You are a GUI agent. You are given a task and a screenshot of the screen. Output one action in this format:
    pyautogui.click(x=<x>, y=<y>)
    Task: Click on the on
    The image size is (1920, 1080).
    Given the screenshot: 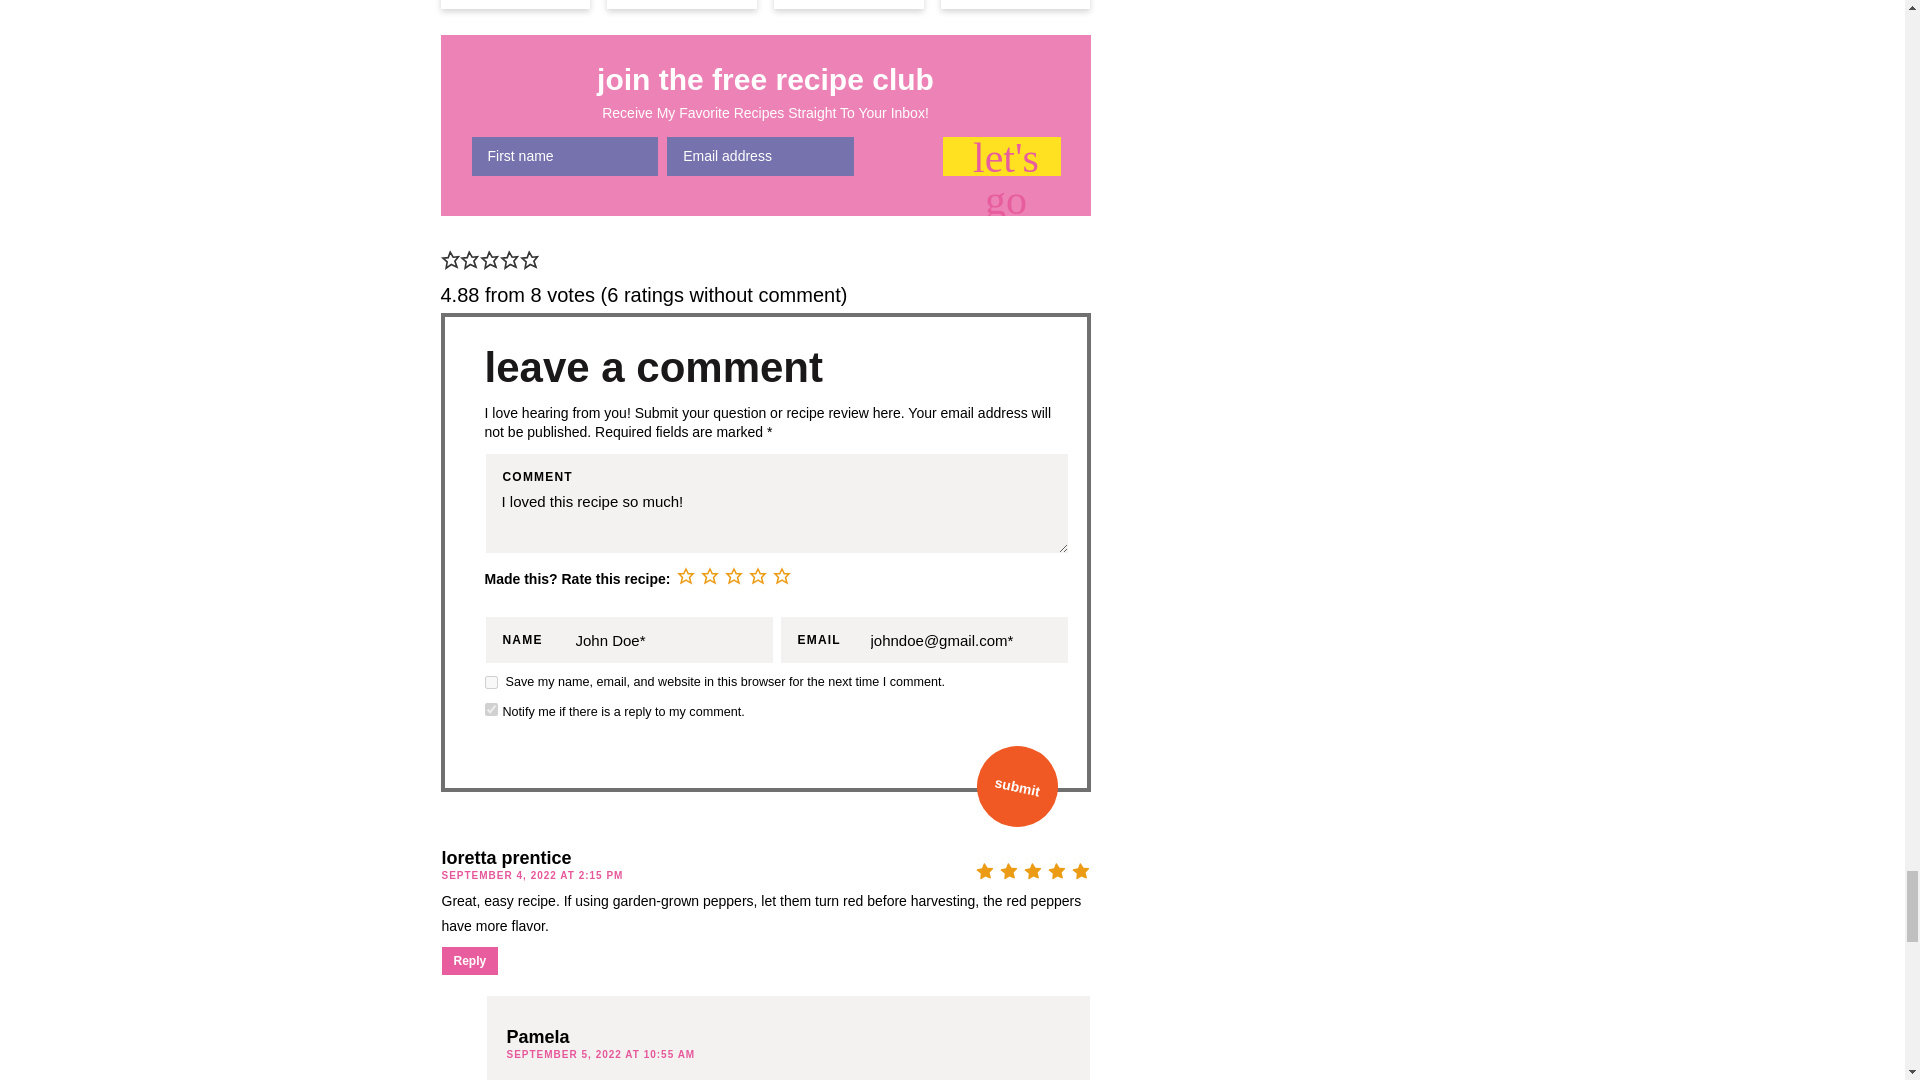 What is the action you would take?
    pyautogui.click(x=490, y=710)
    